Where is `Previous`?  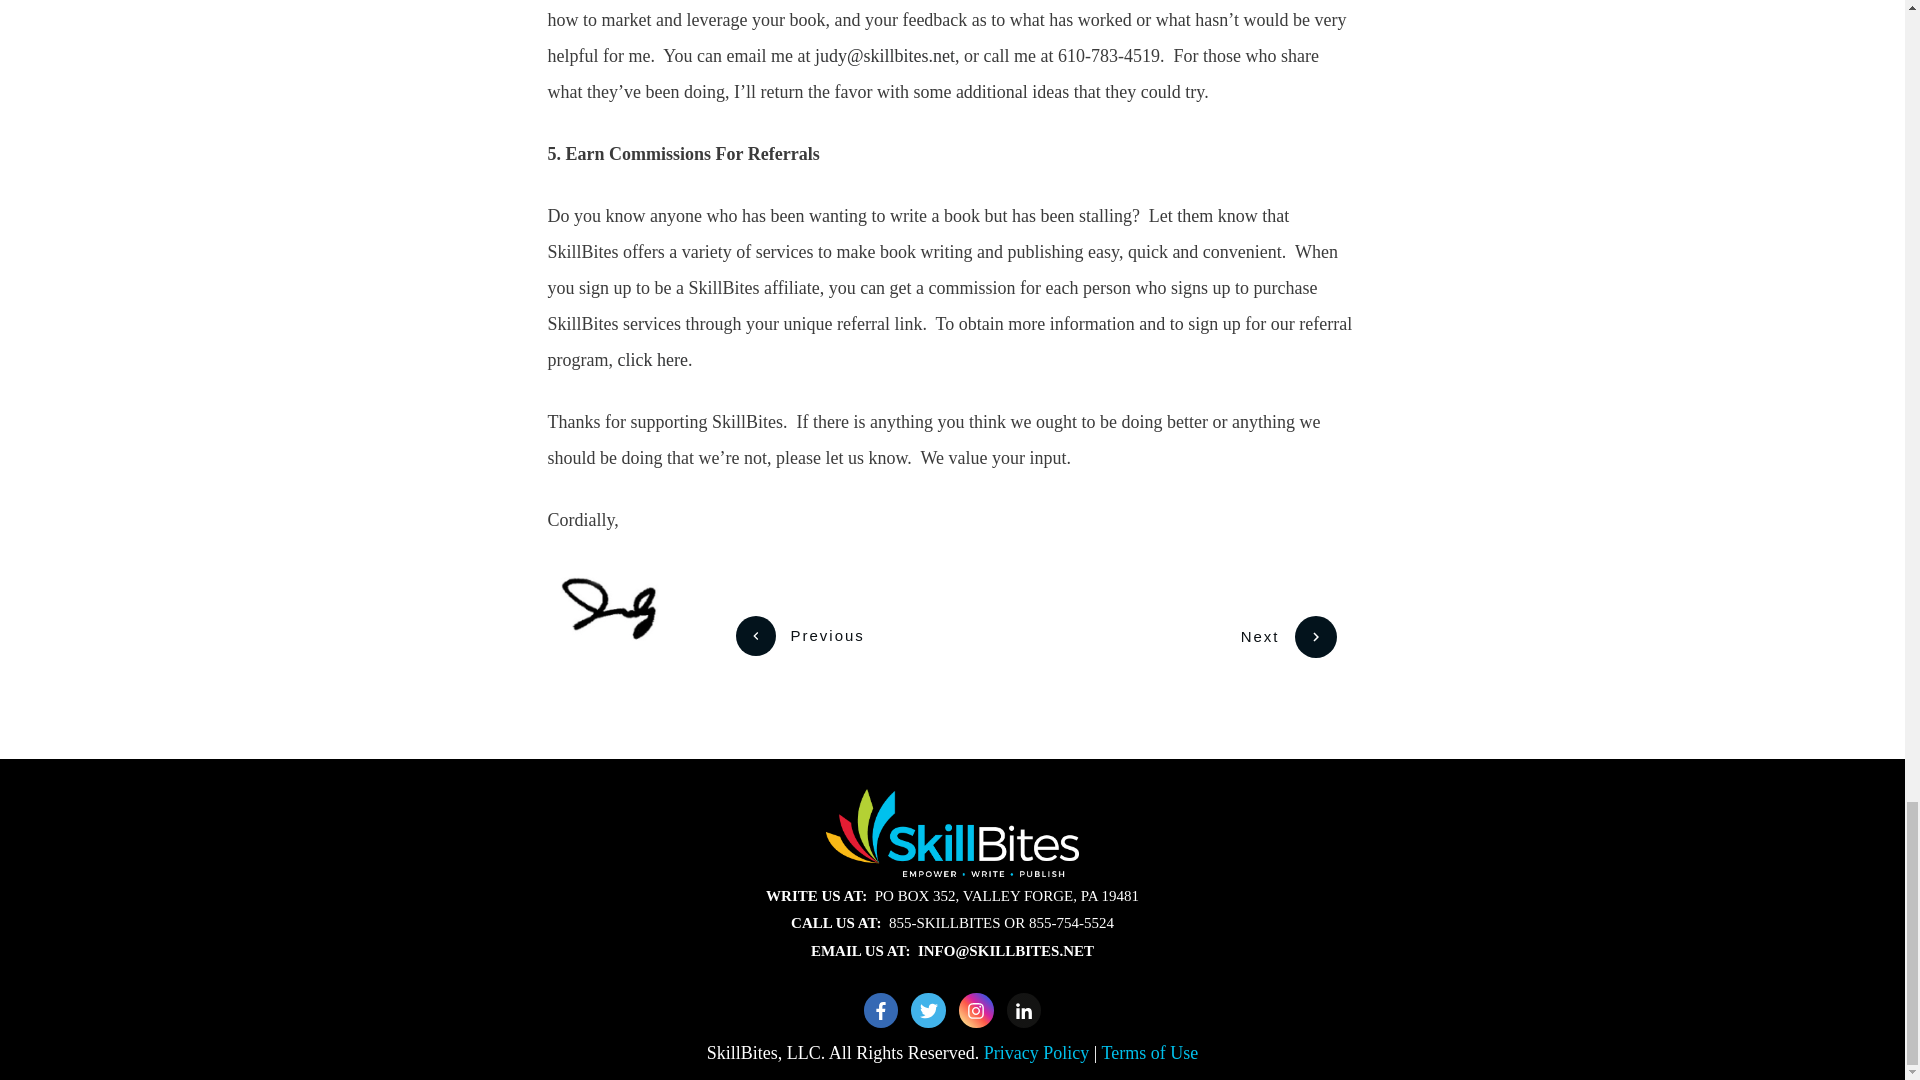 Previous is located at coordinates (800, 635).